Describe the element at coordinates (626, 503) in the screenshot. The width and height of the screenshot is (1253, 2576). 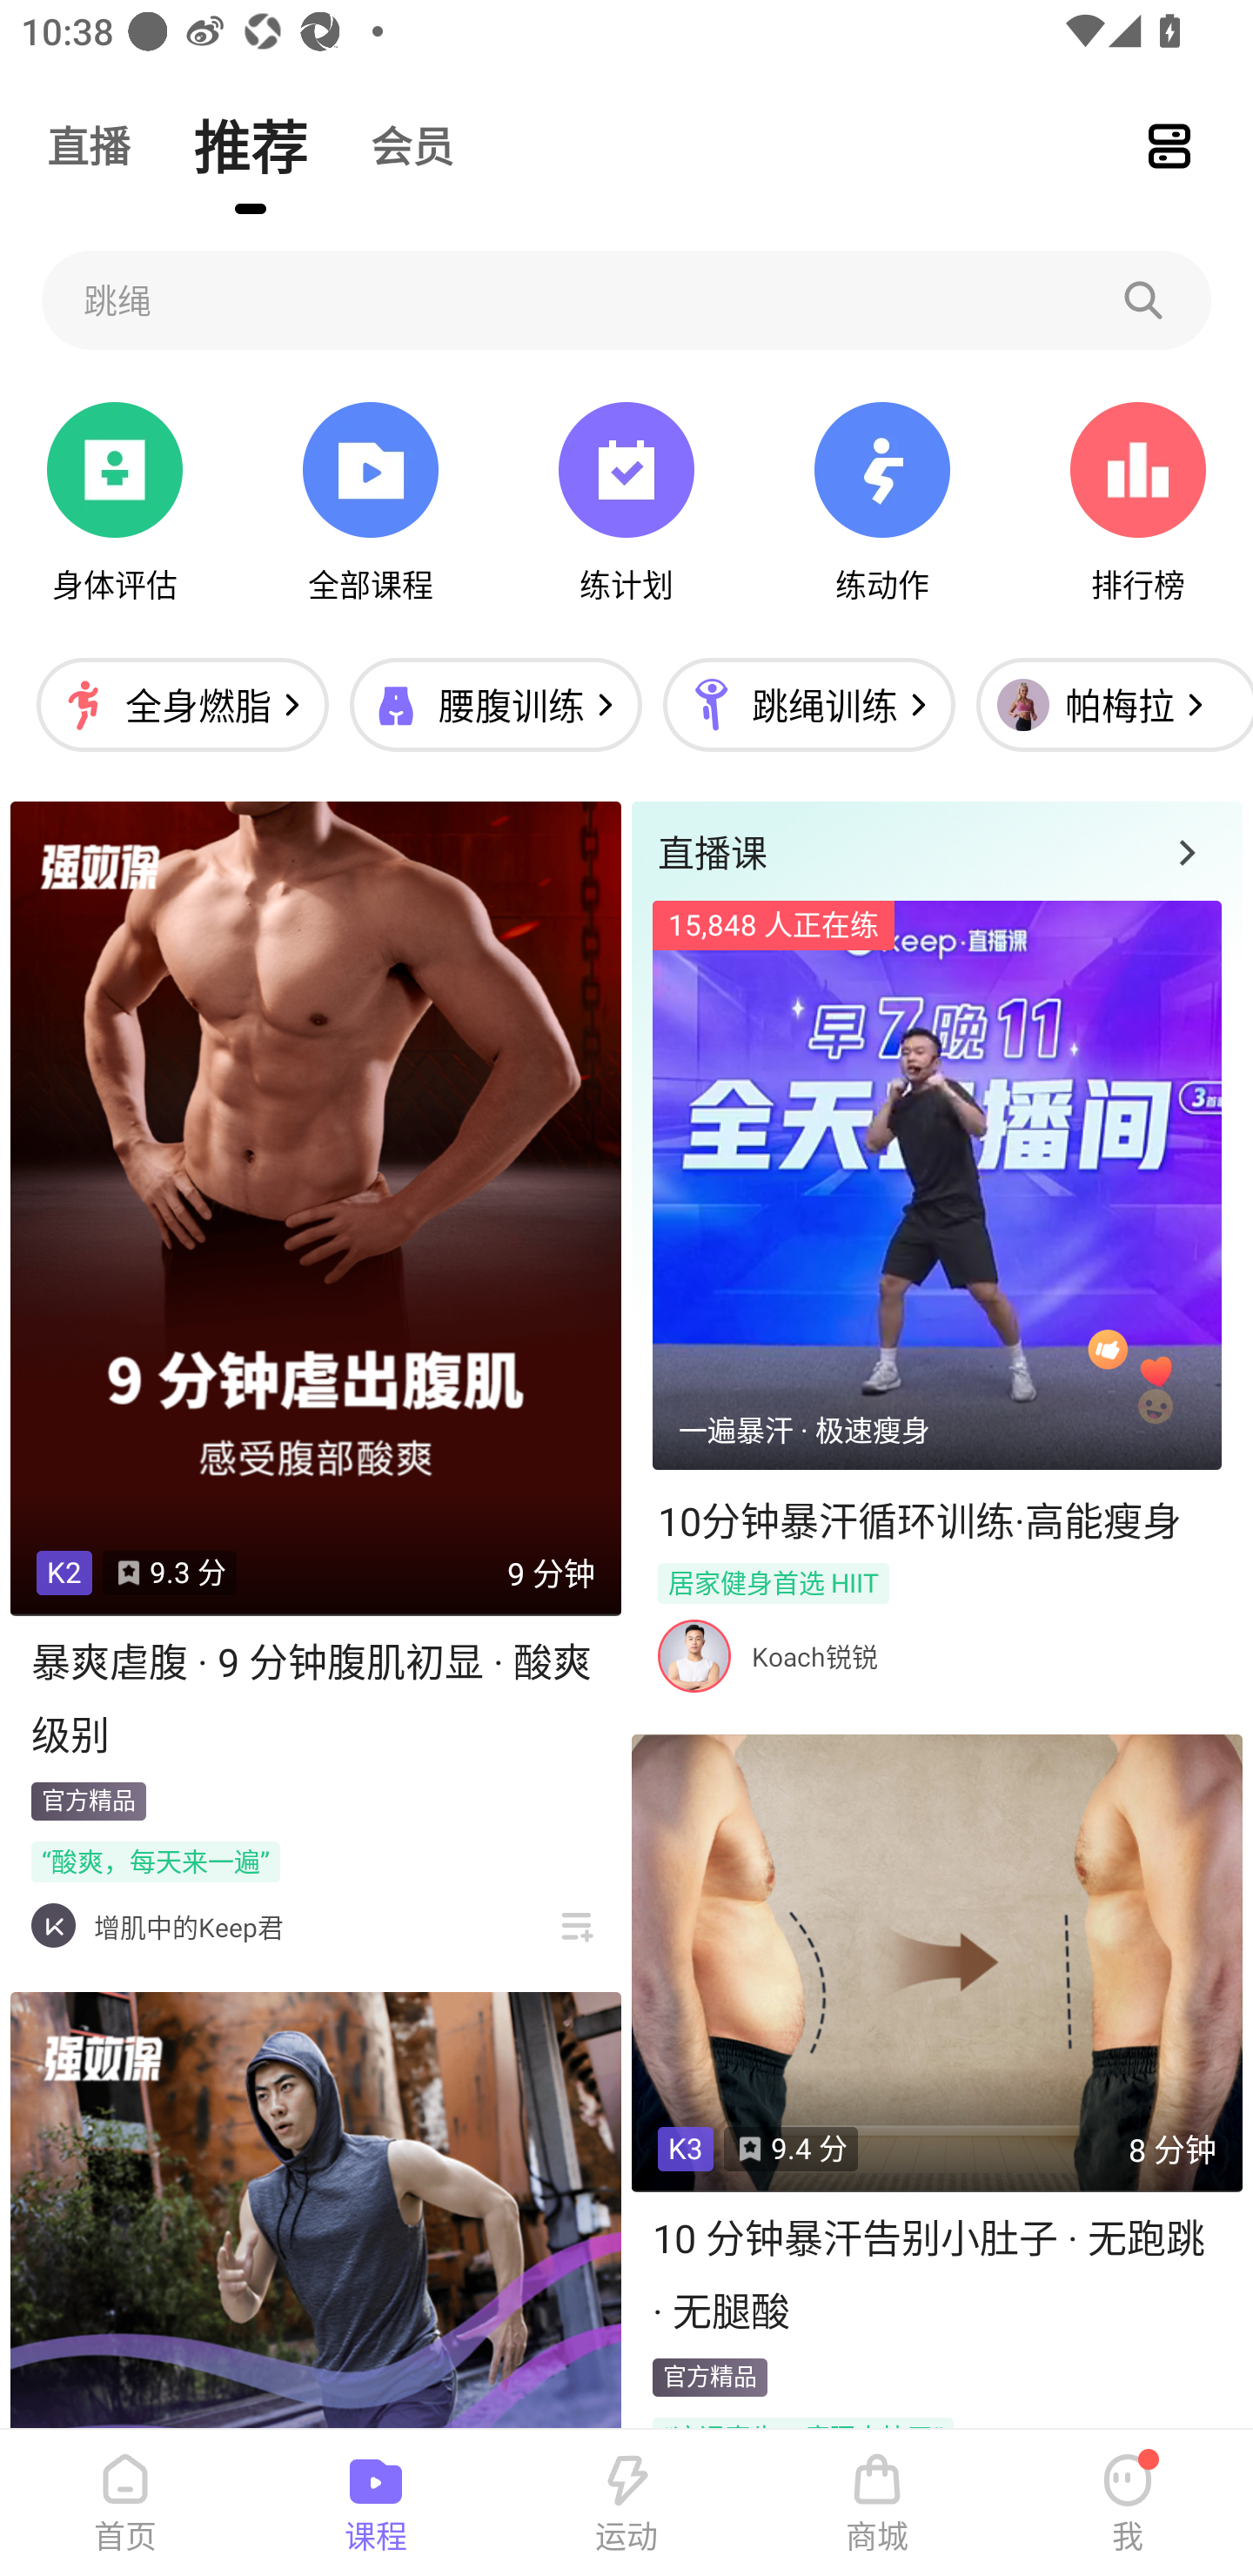
I see `练计划` at that location.